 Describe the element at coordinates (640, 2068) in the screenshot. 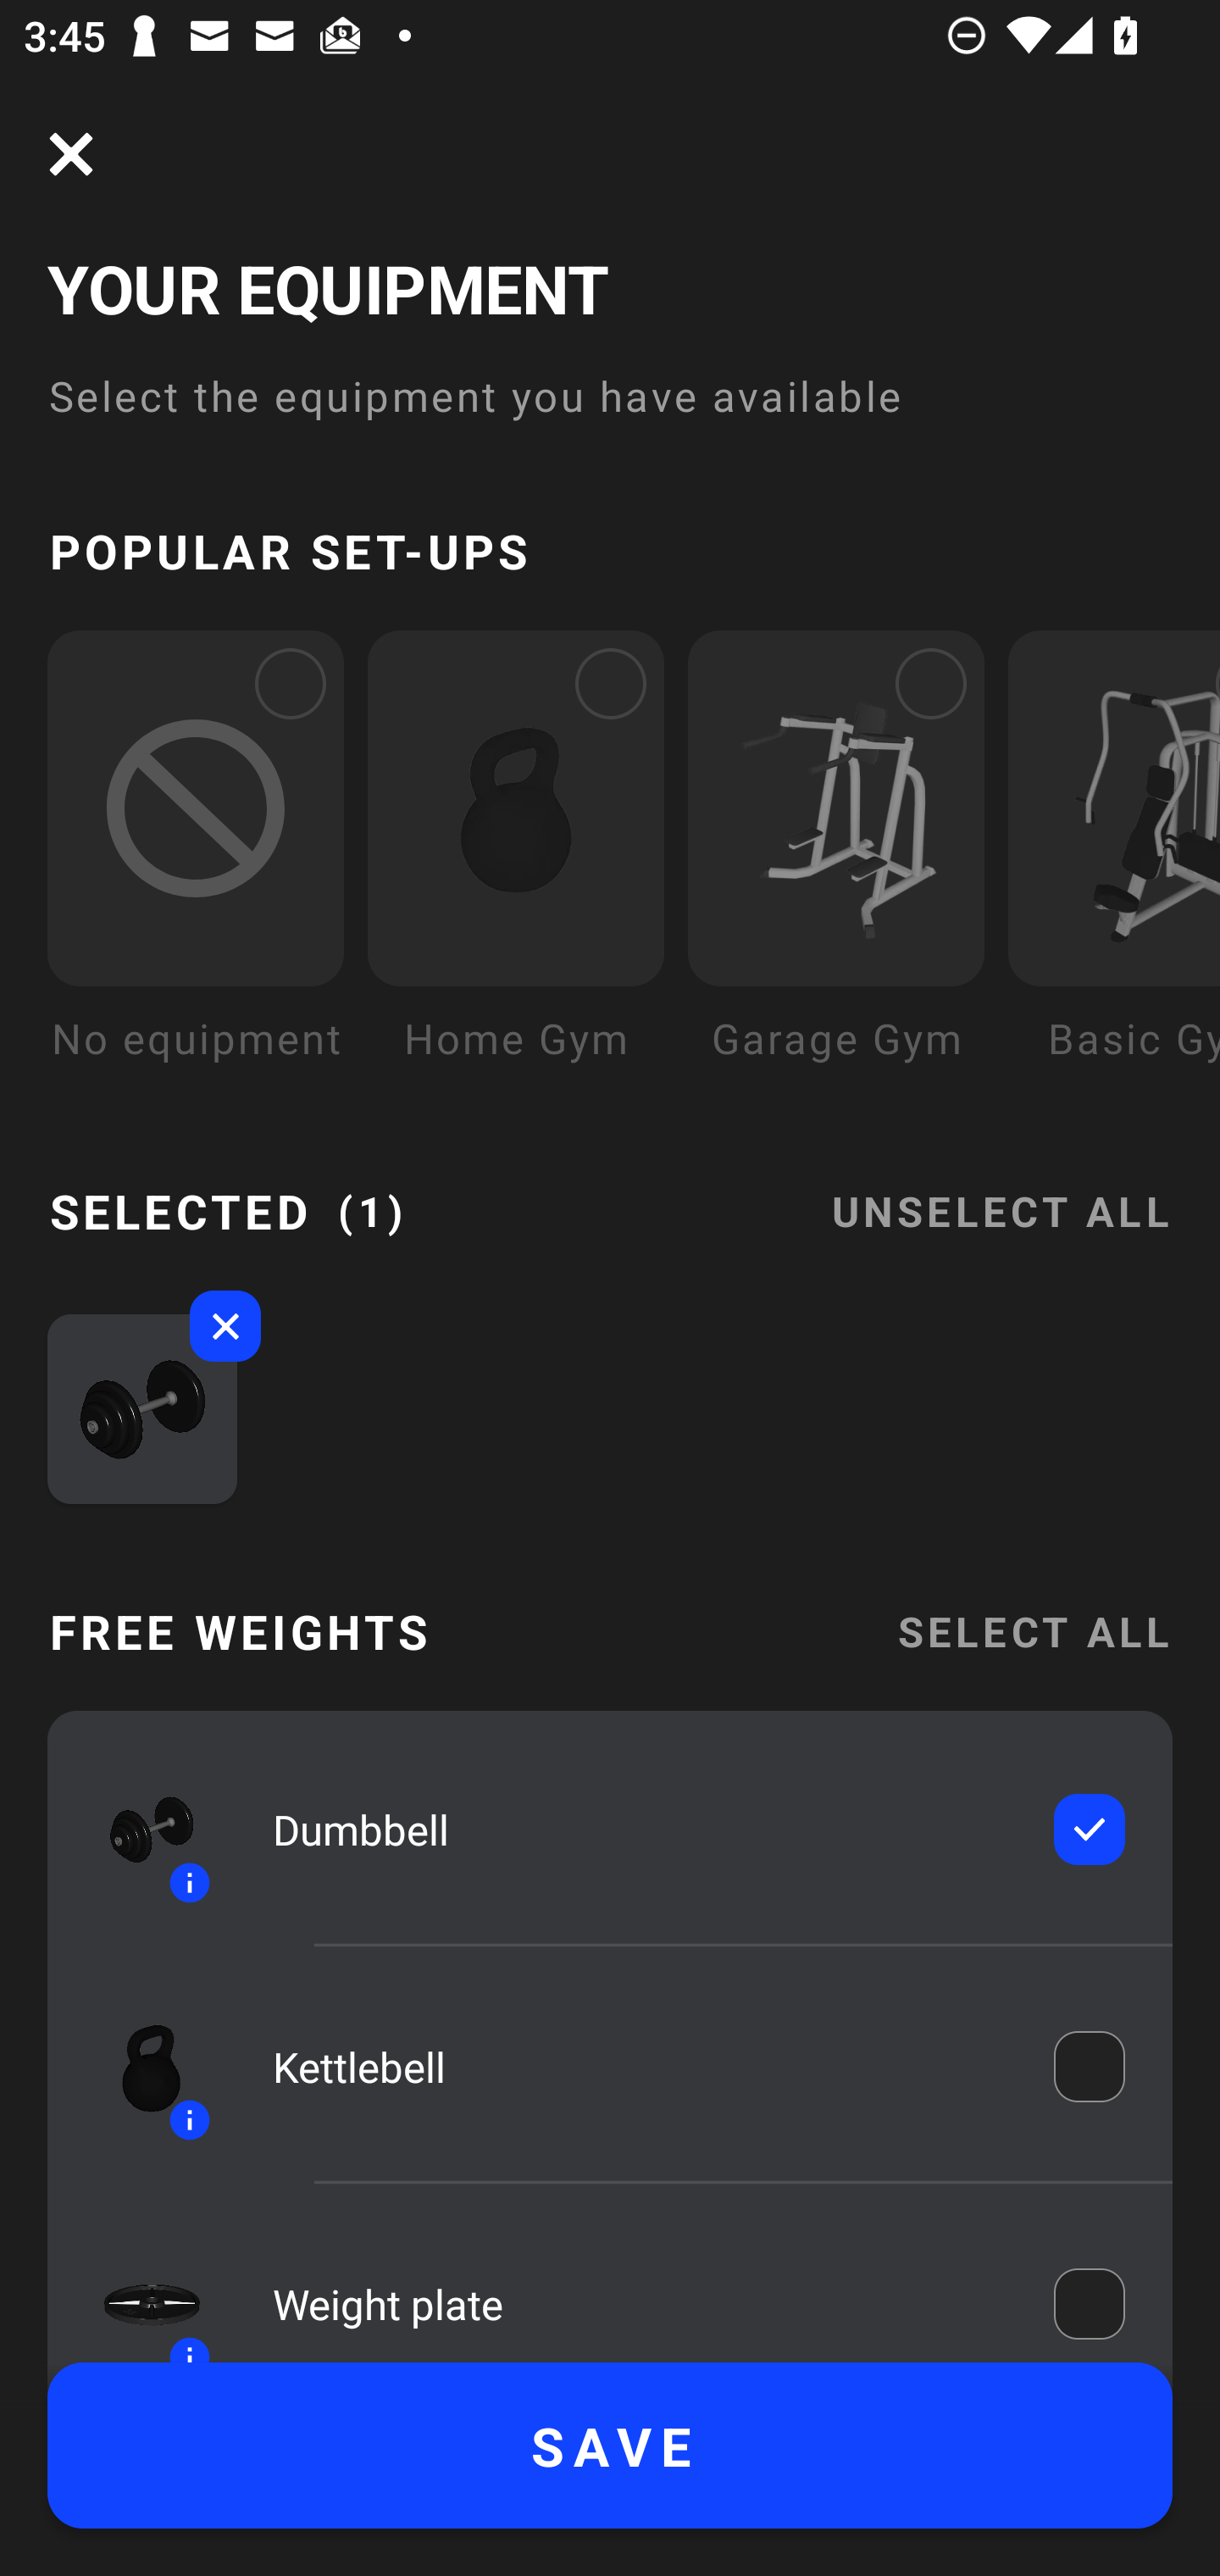

I see `Kettlebell` at that location.